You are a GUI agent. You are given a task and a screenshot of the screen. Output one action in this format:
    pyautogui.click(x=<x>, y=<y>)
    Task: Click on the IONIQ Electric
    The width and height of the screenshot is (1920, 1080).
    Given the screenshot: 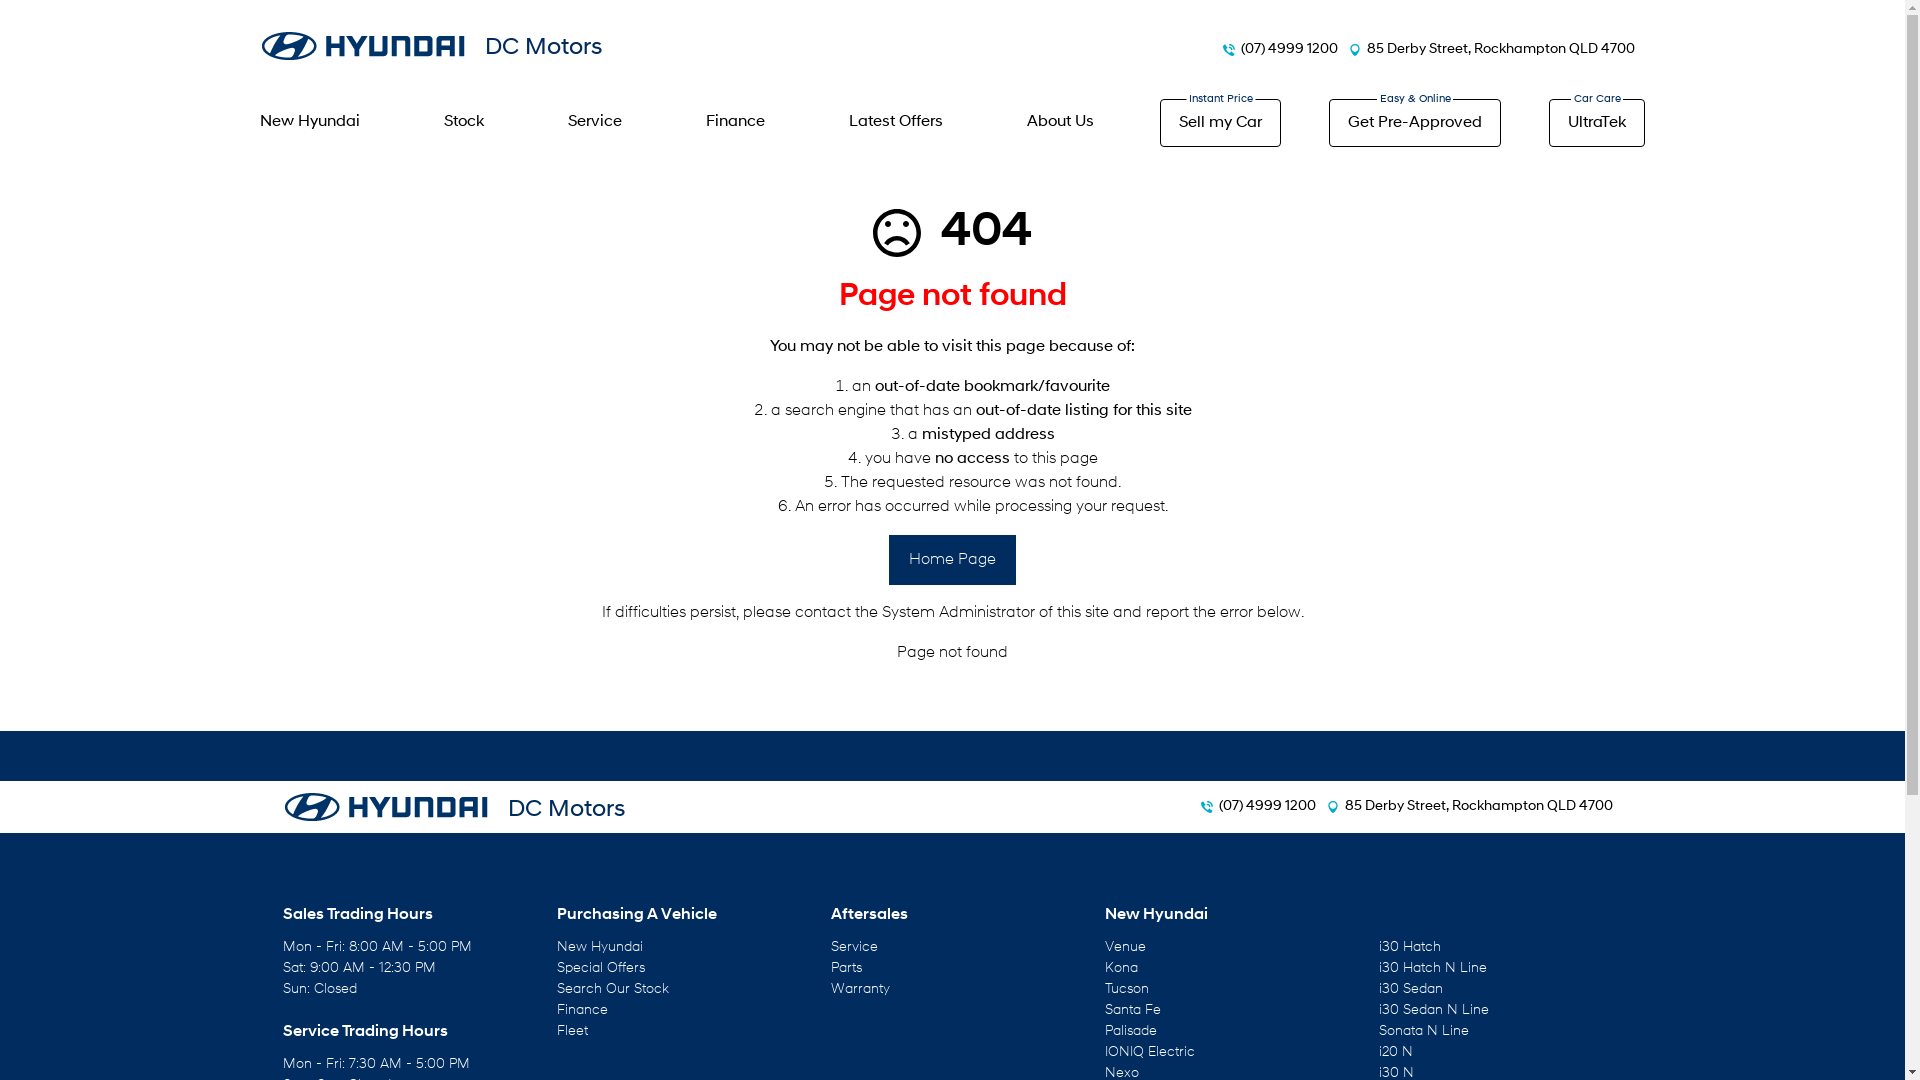 What is the action you would take?
    pyautogui.click(x=1149, y=1052)
    